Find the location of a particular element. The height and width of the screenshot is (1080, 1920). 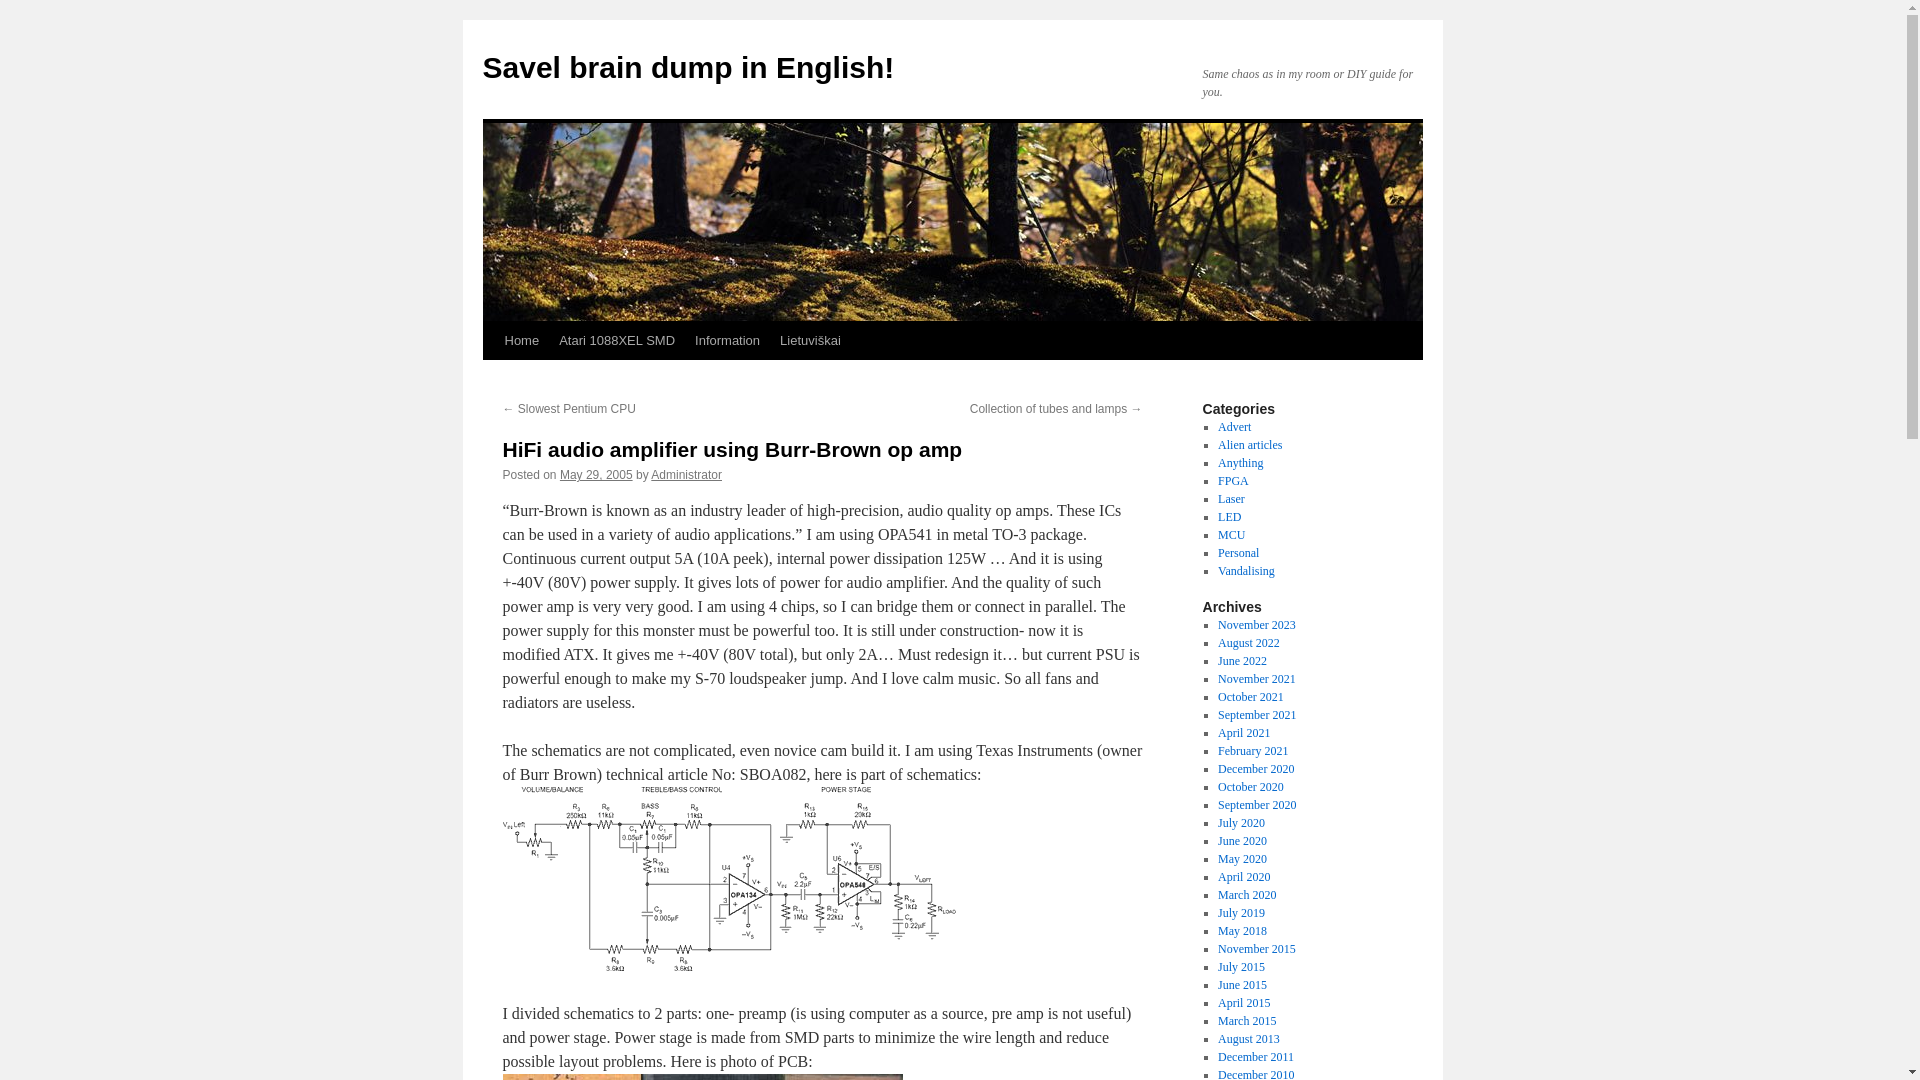

FPGA is located at coordinates (1233, 481).